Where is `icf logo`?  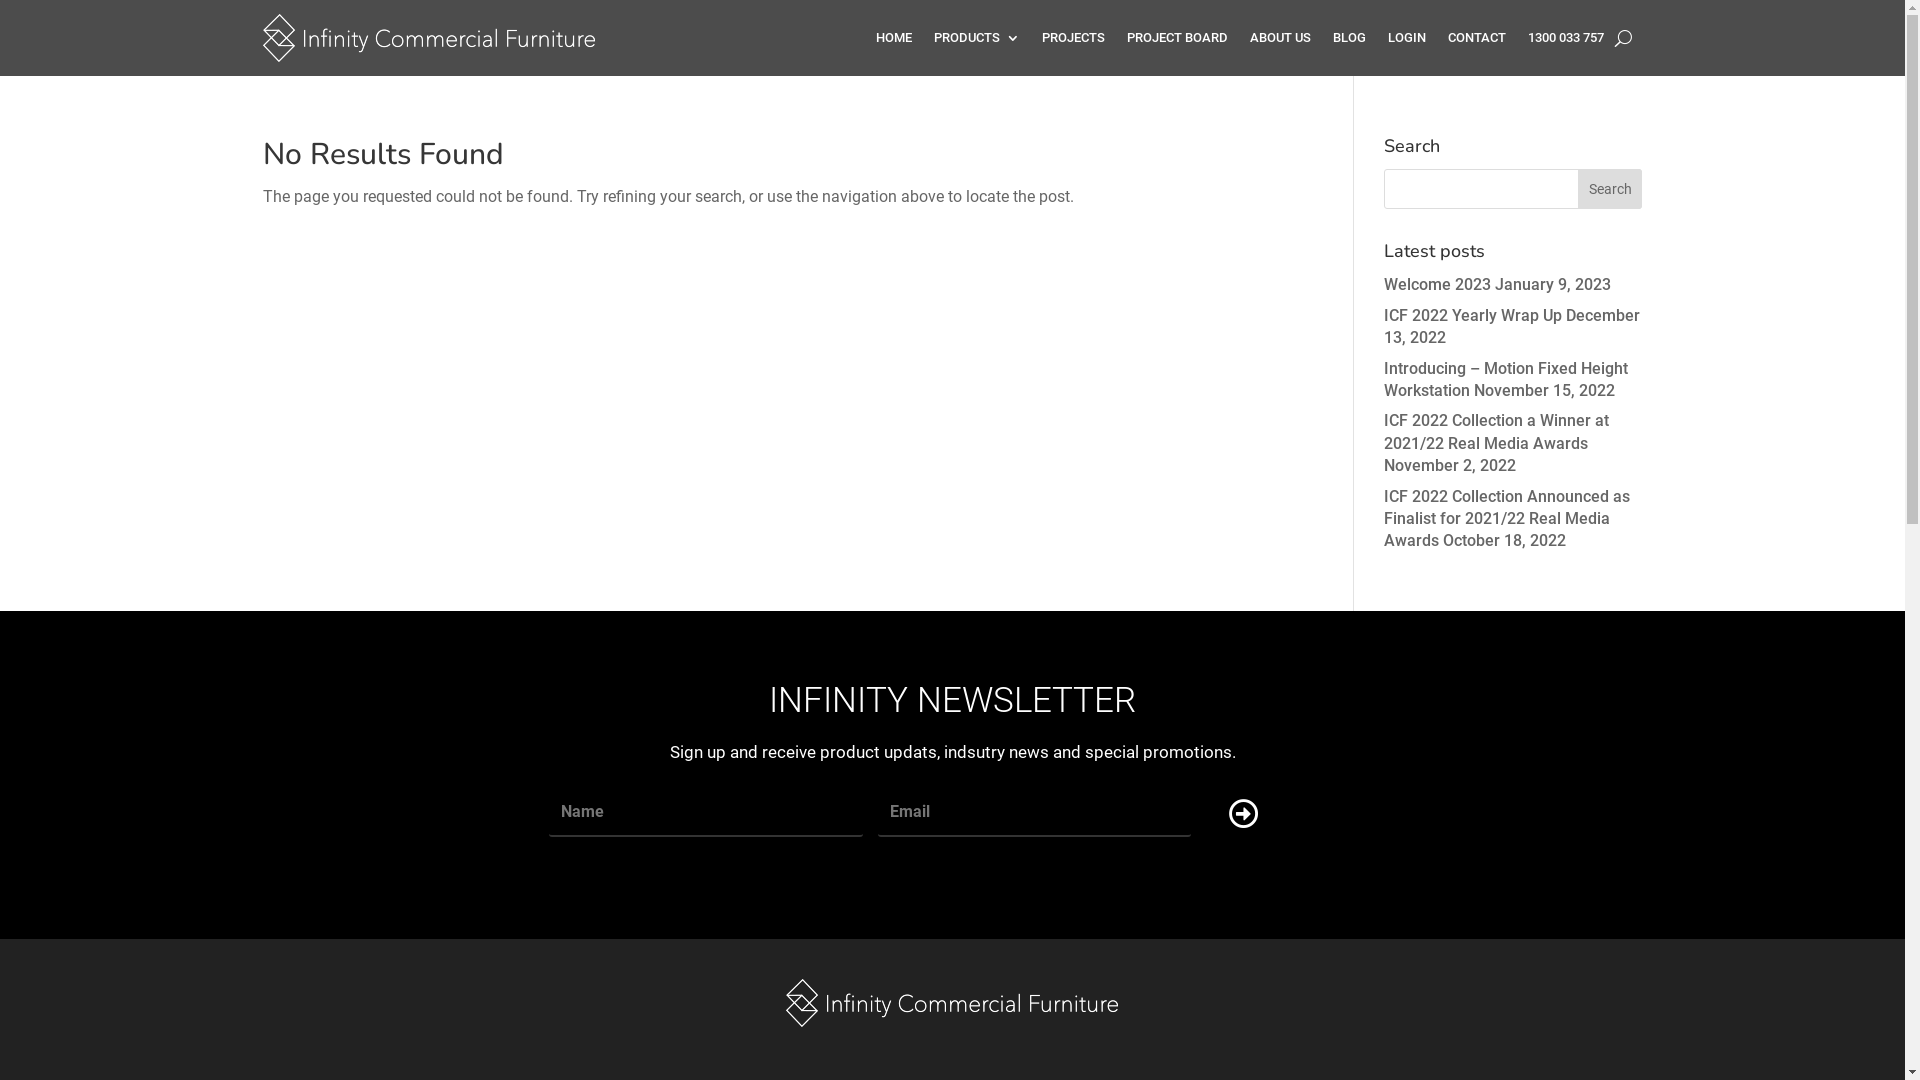
icf logo is located at coordinates (952, 1003).